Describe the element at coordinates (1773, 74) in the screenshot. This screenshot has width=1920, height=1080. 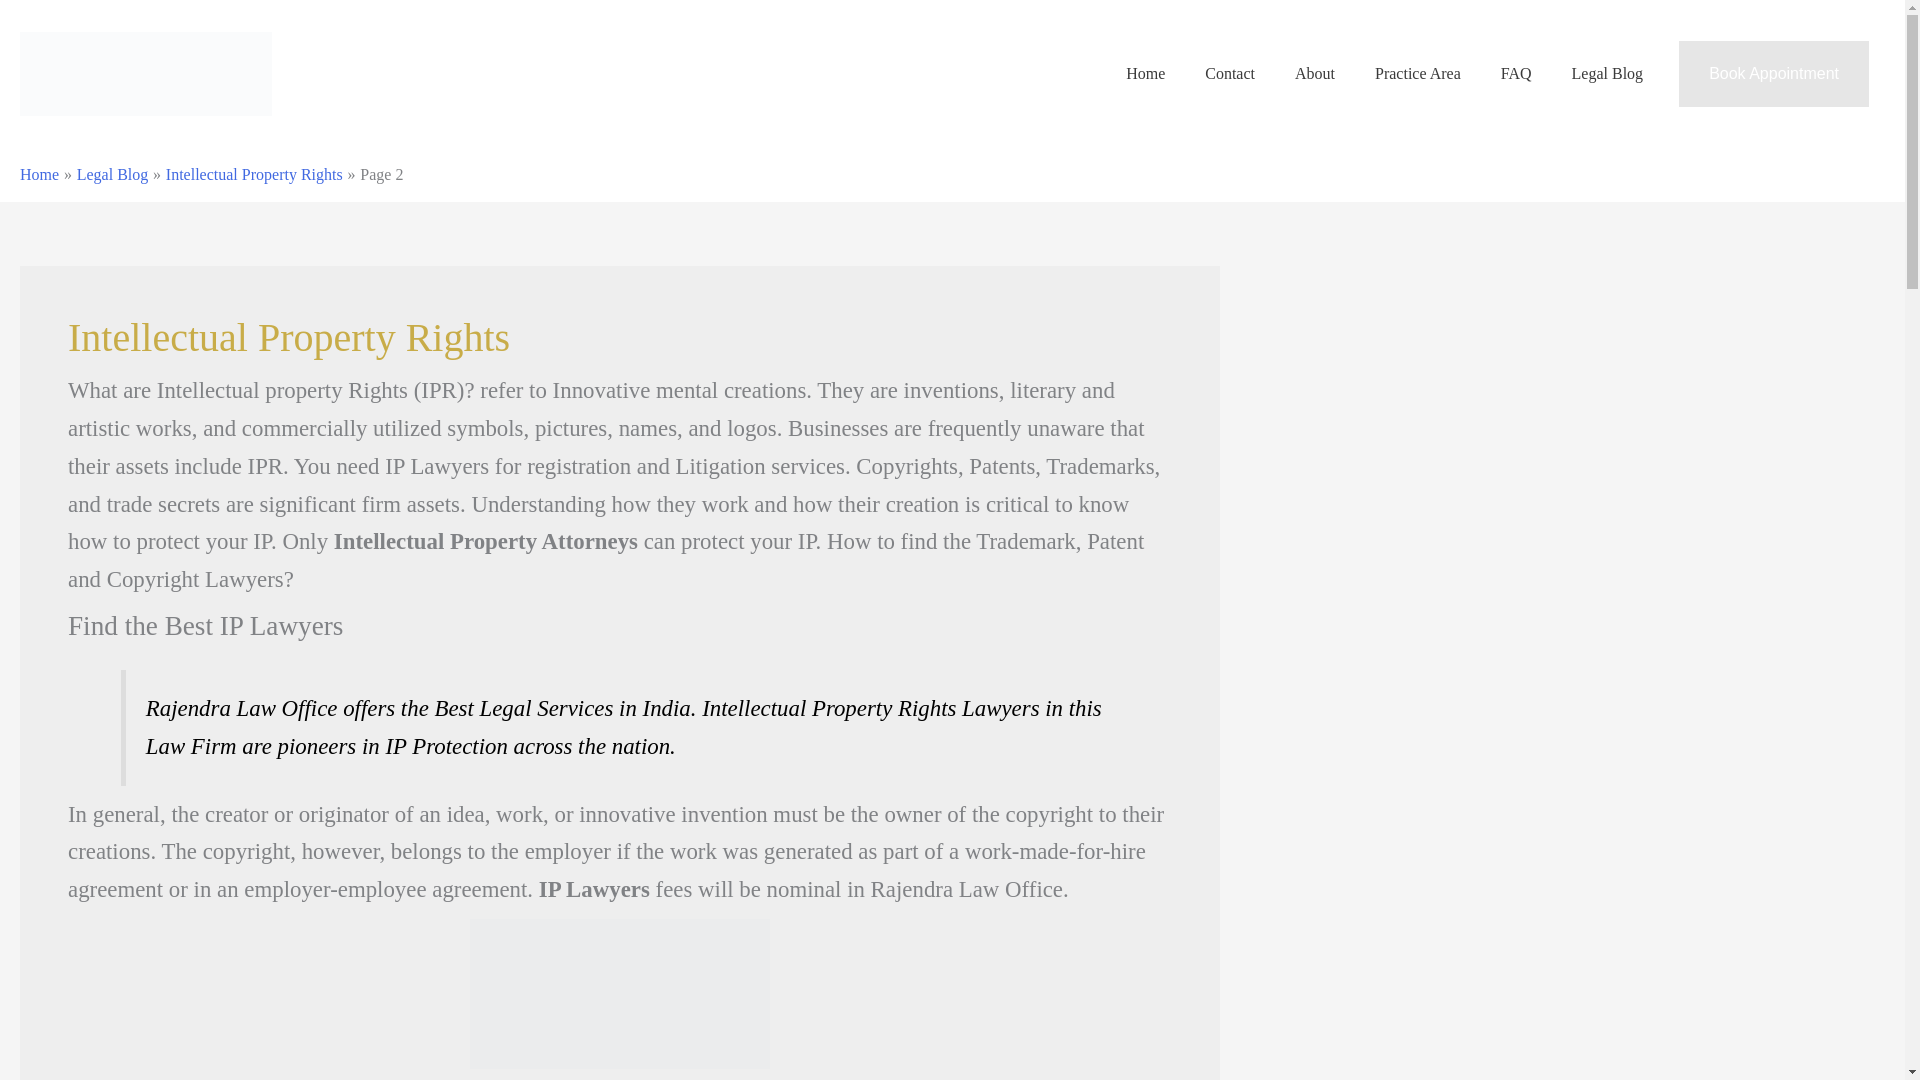
I see `Book Appointment` at that location.